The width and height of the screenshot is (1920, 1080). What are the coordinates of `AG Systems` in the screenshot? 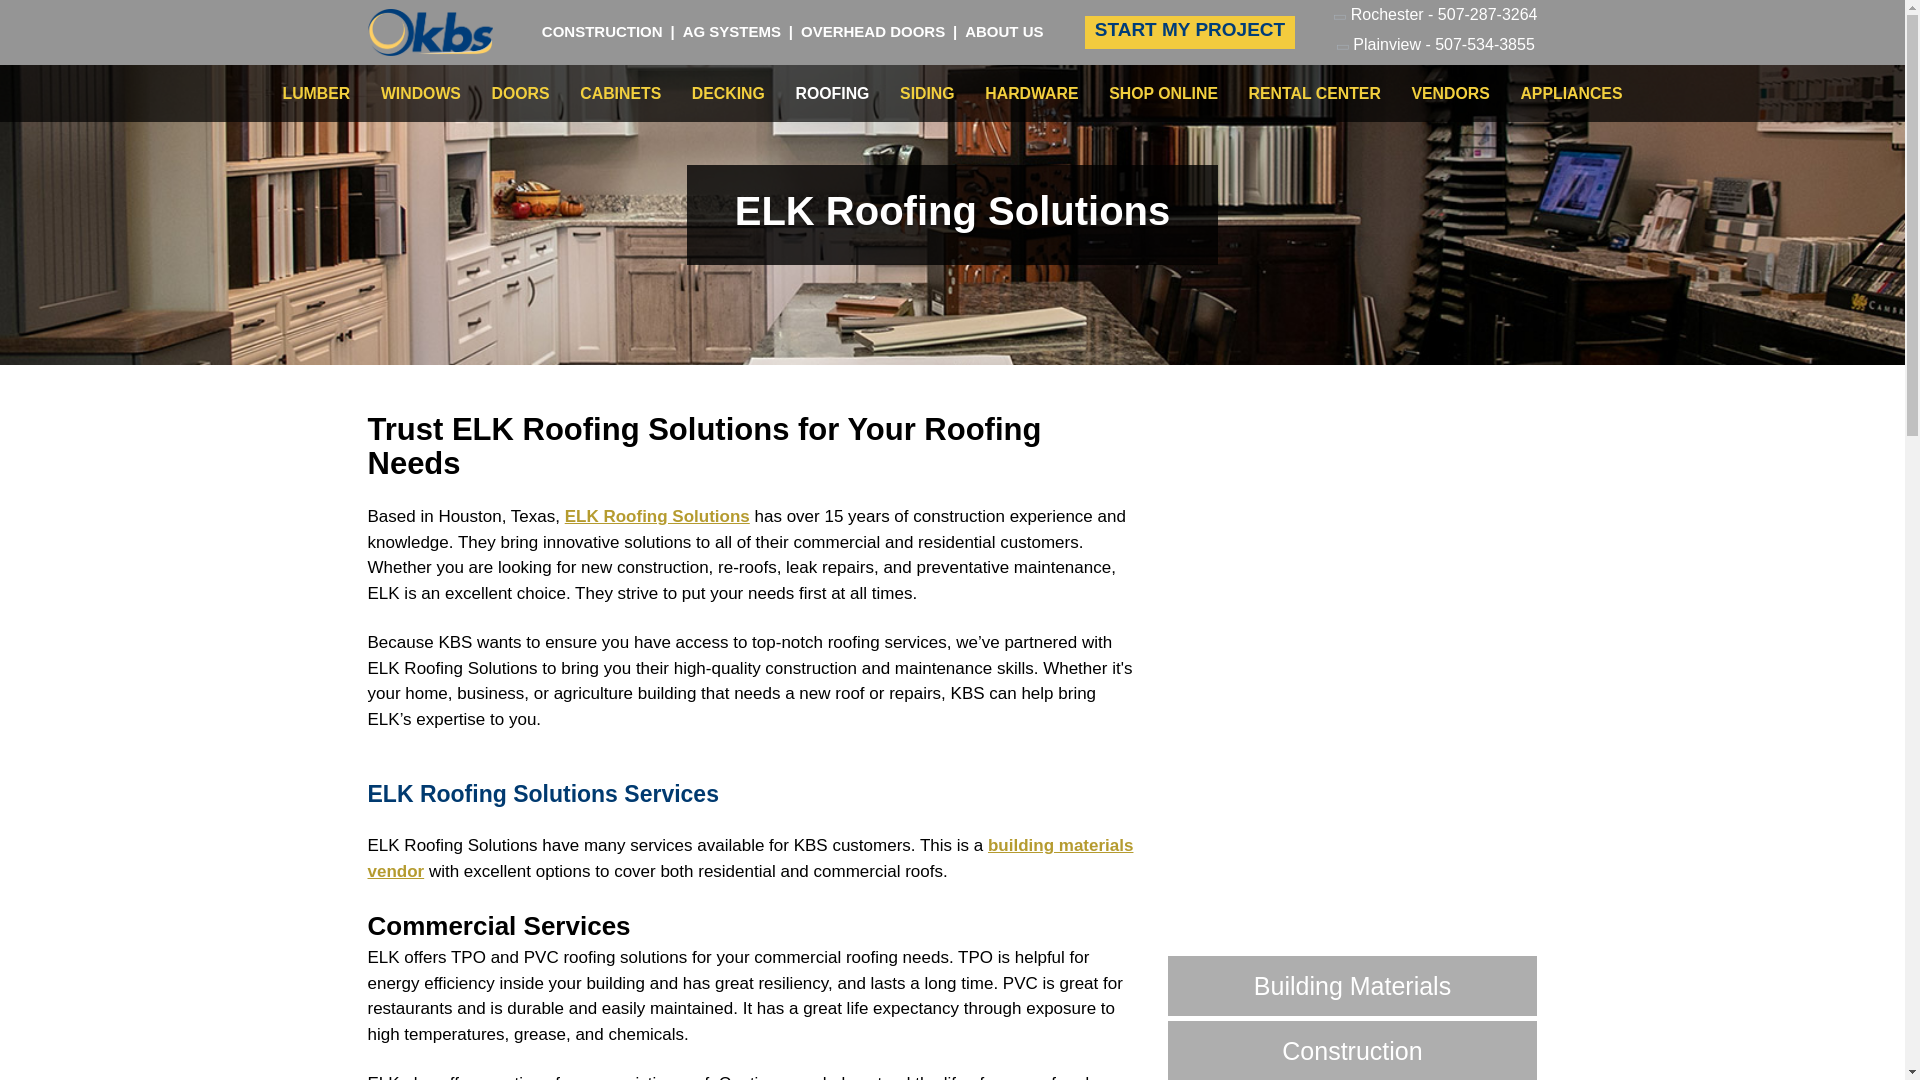 It's located at (732, 30).